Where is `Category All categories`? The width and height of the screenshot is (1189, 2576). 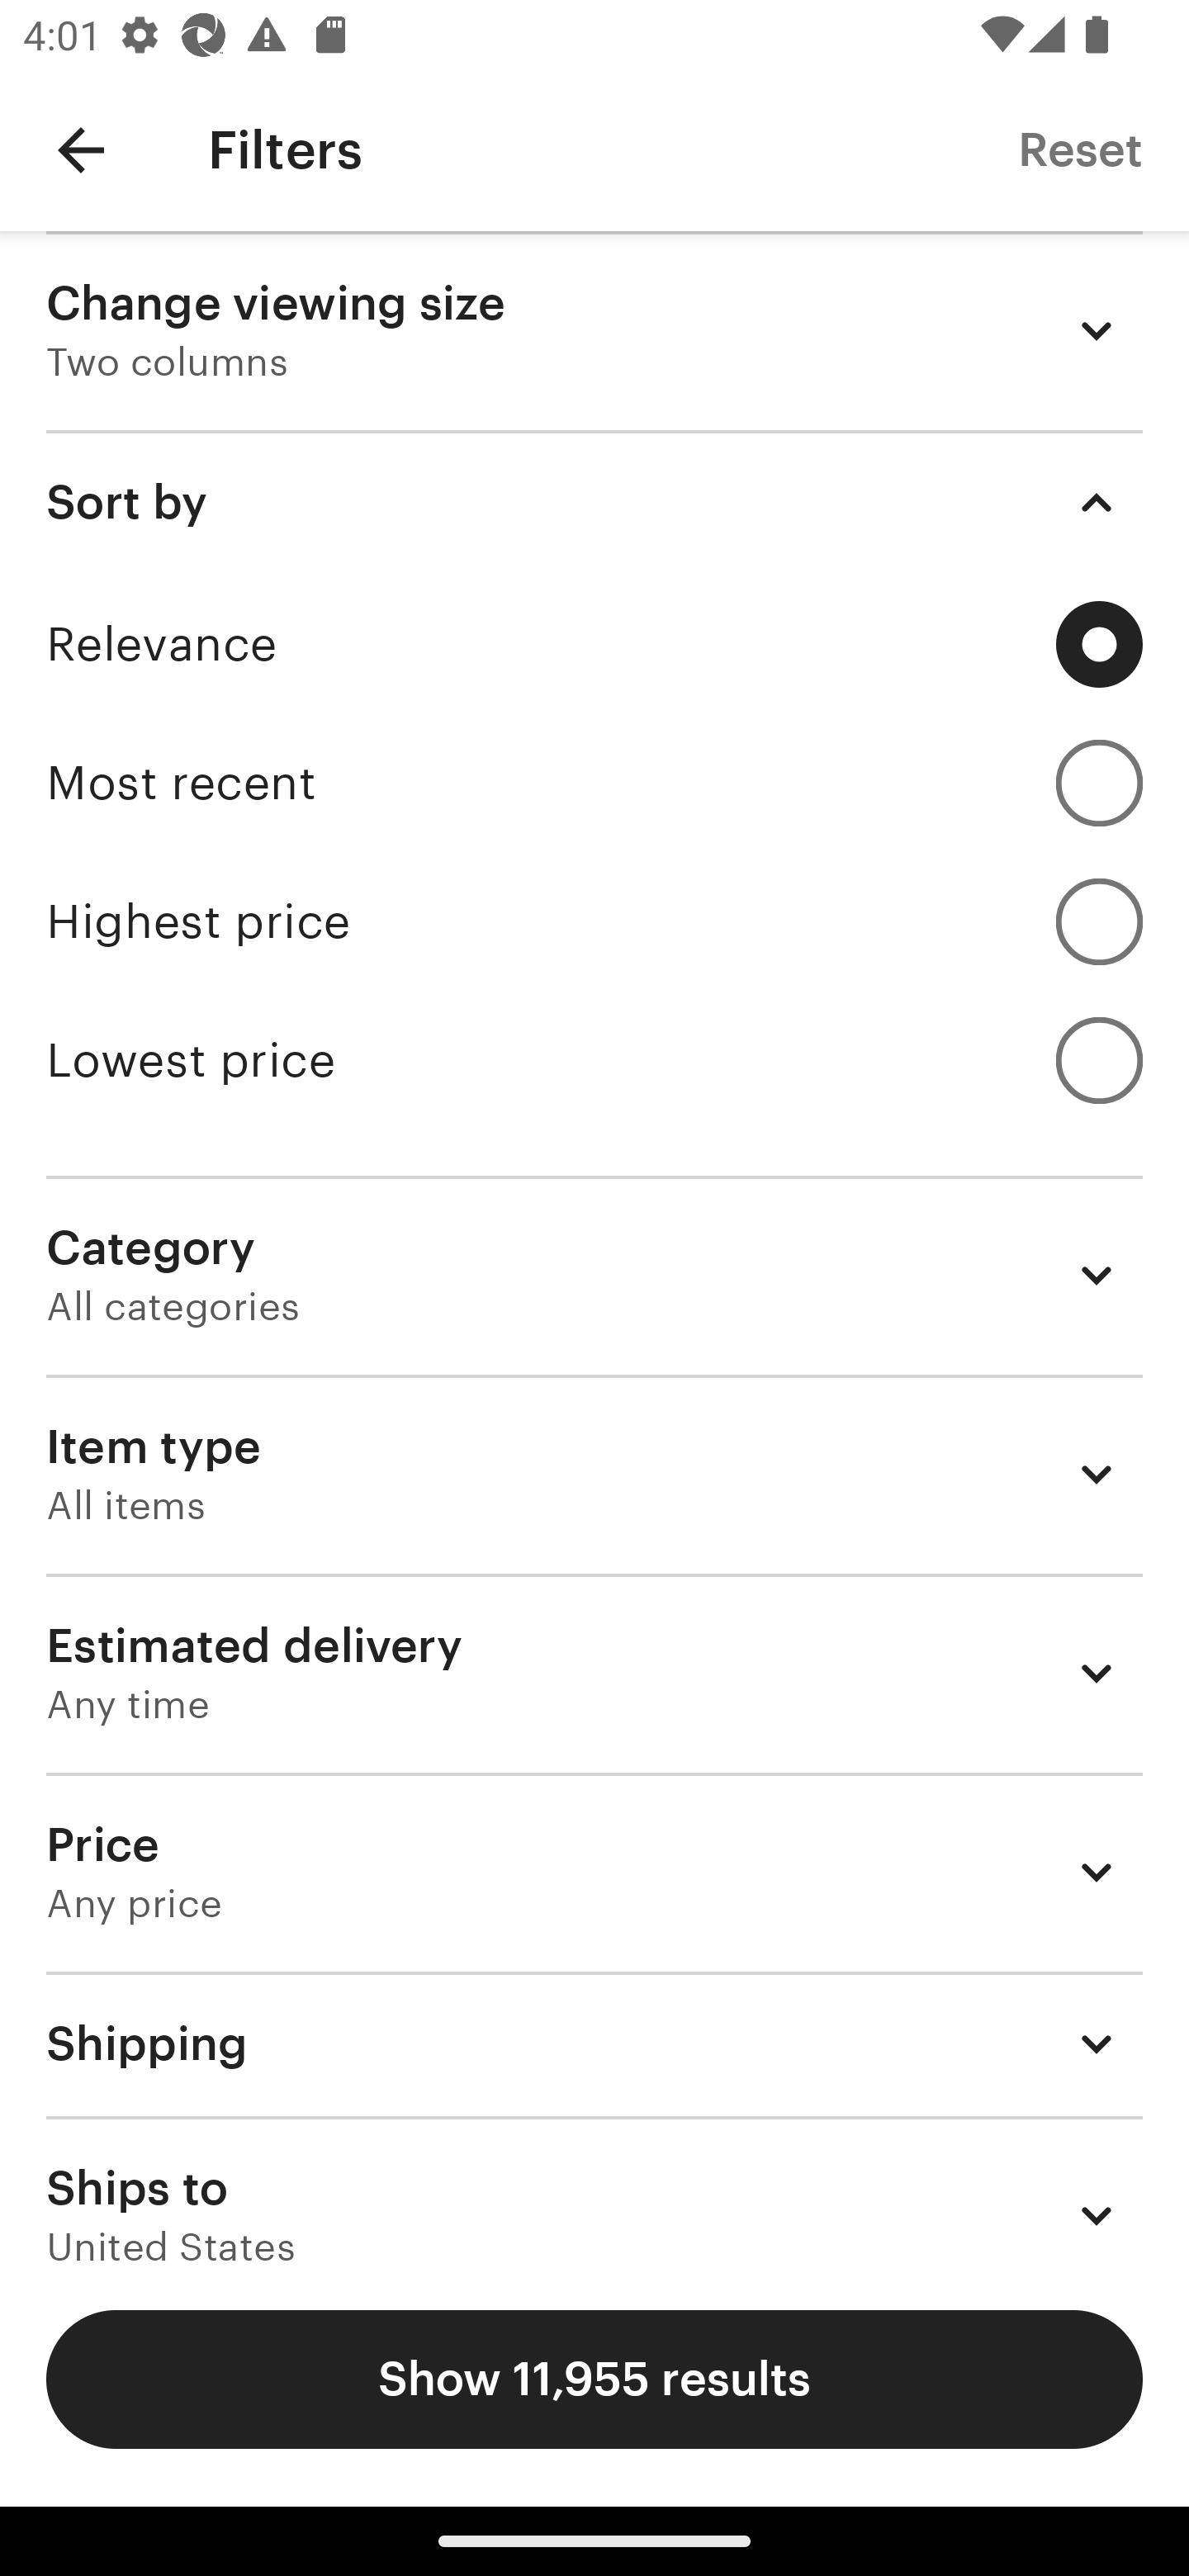
Category All categories is located at coordinates (594, 1275).